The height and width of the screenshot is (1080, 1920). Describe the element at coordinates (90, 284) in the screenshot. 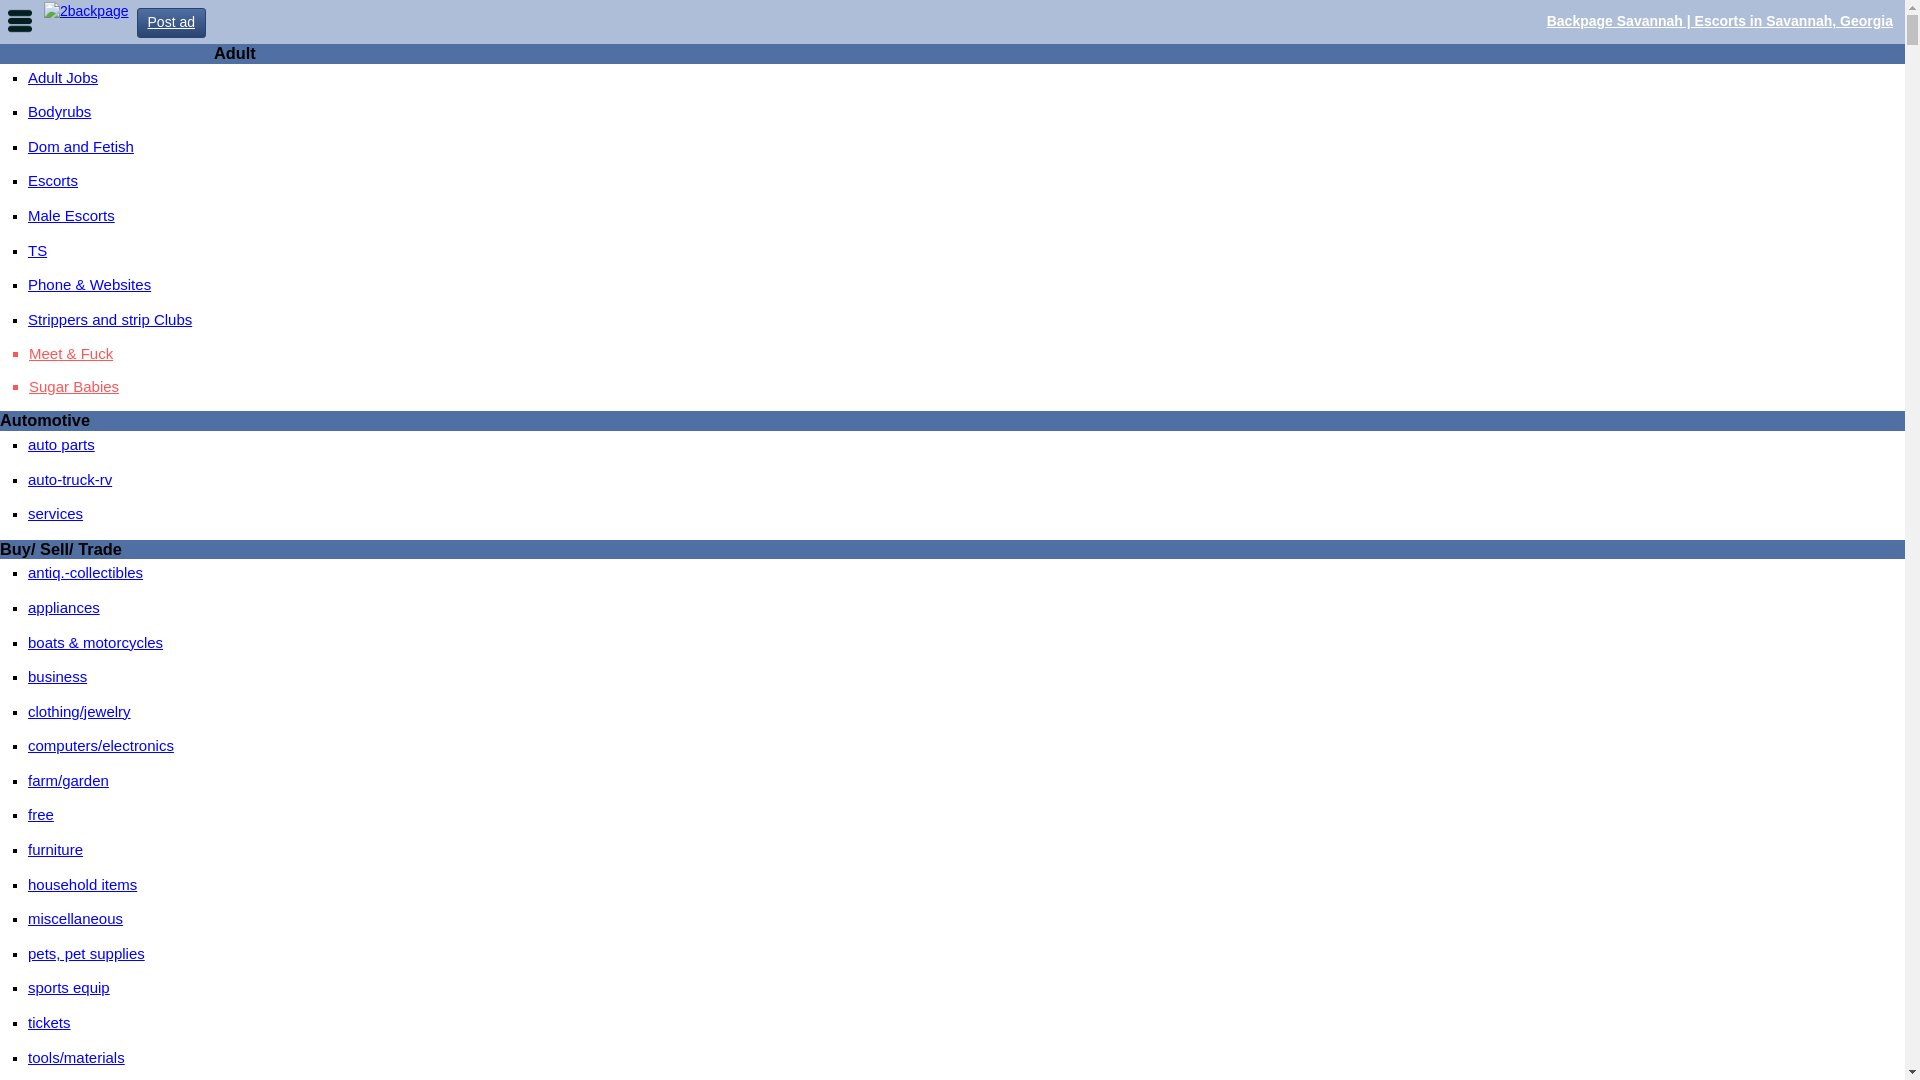

I see `Phone & Websites` at that location.